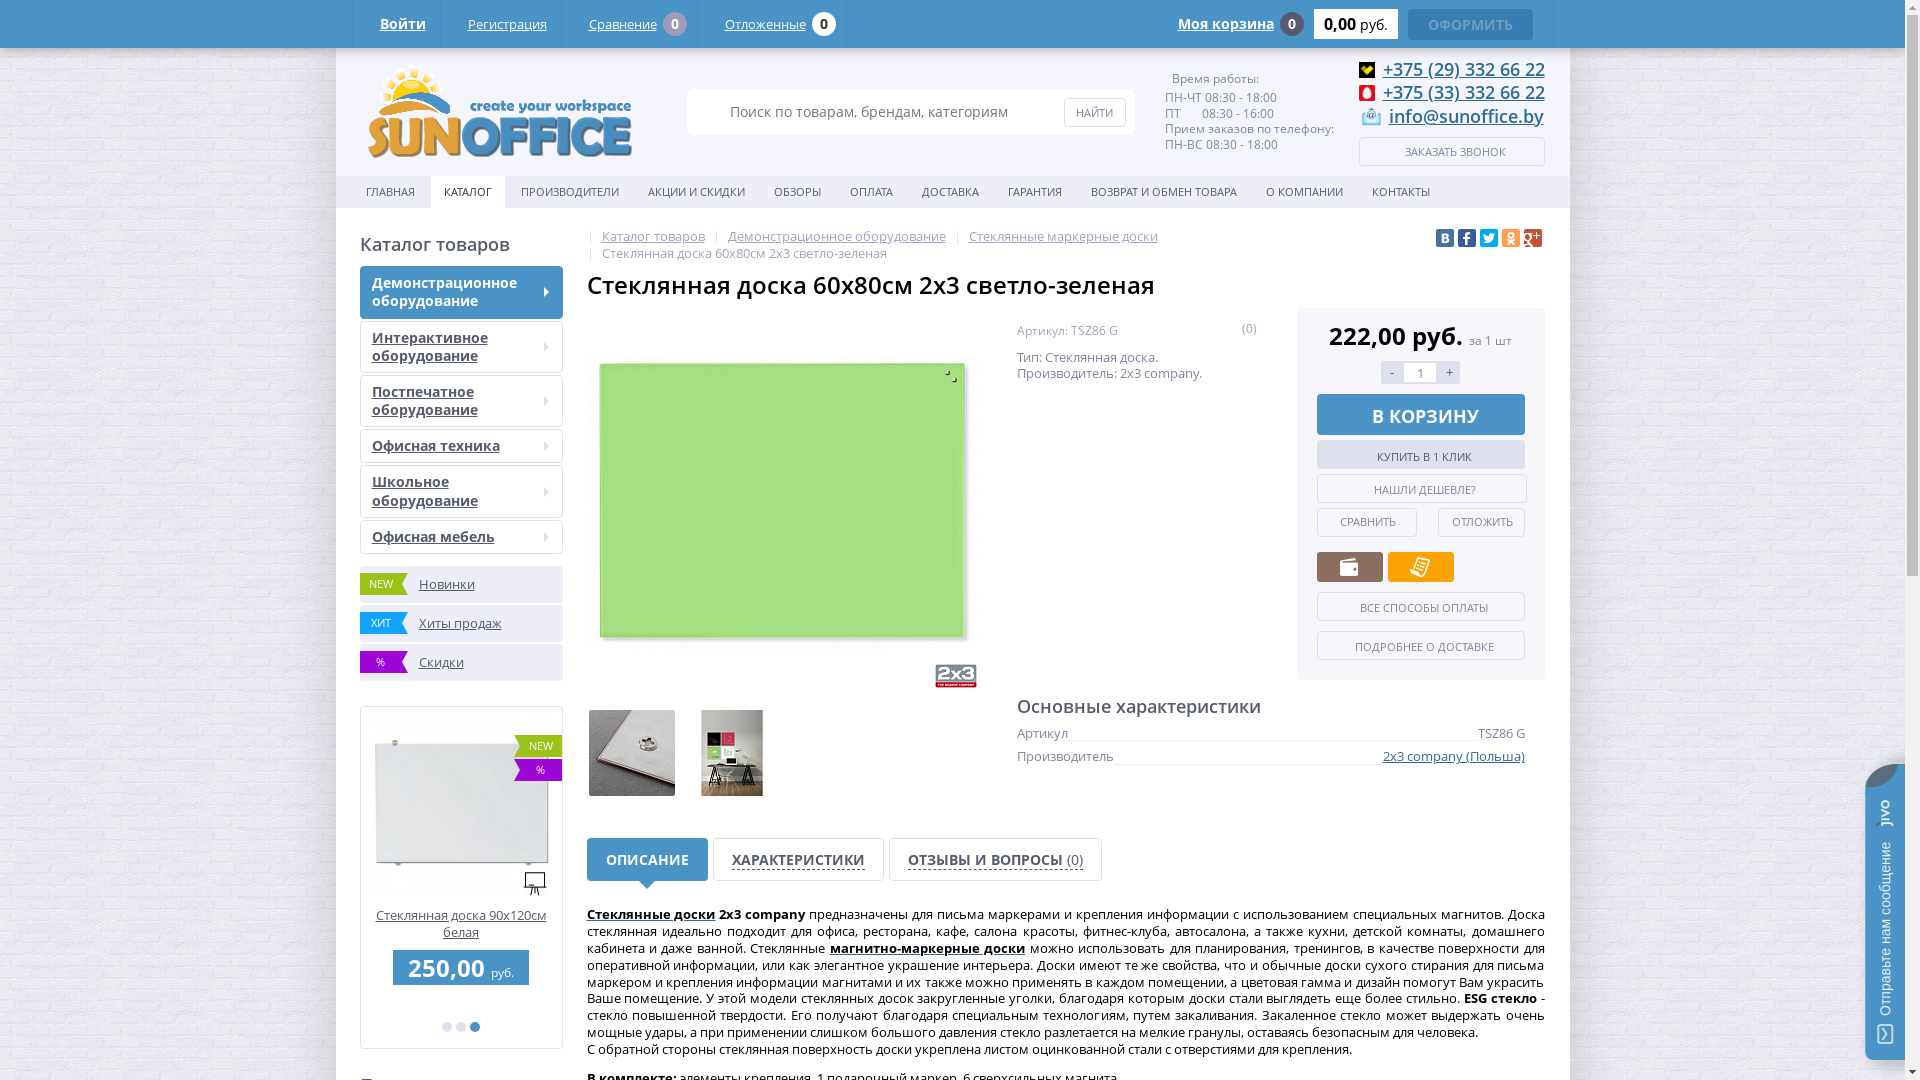 The height and width of the screenshot is (1080, 1920). Describe the element at coordinates (1463, 69) in the screenshot. I see `+375 (29) 332 66 22` at that location.